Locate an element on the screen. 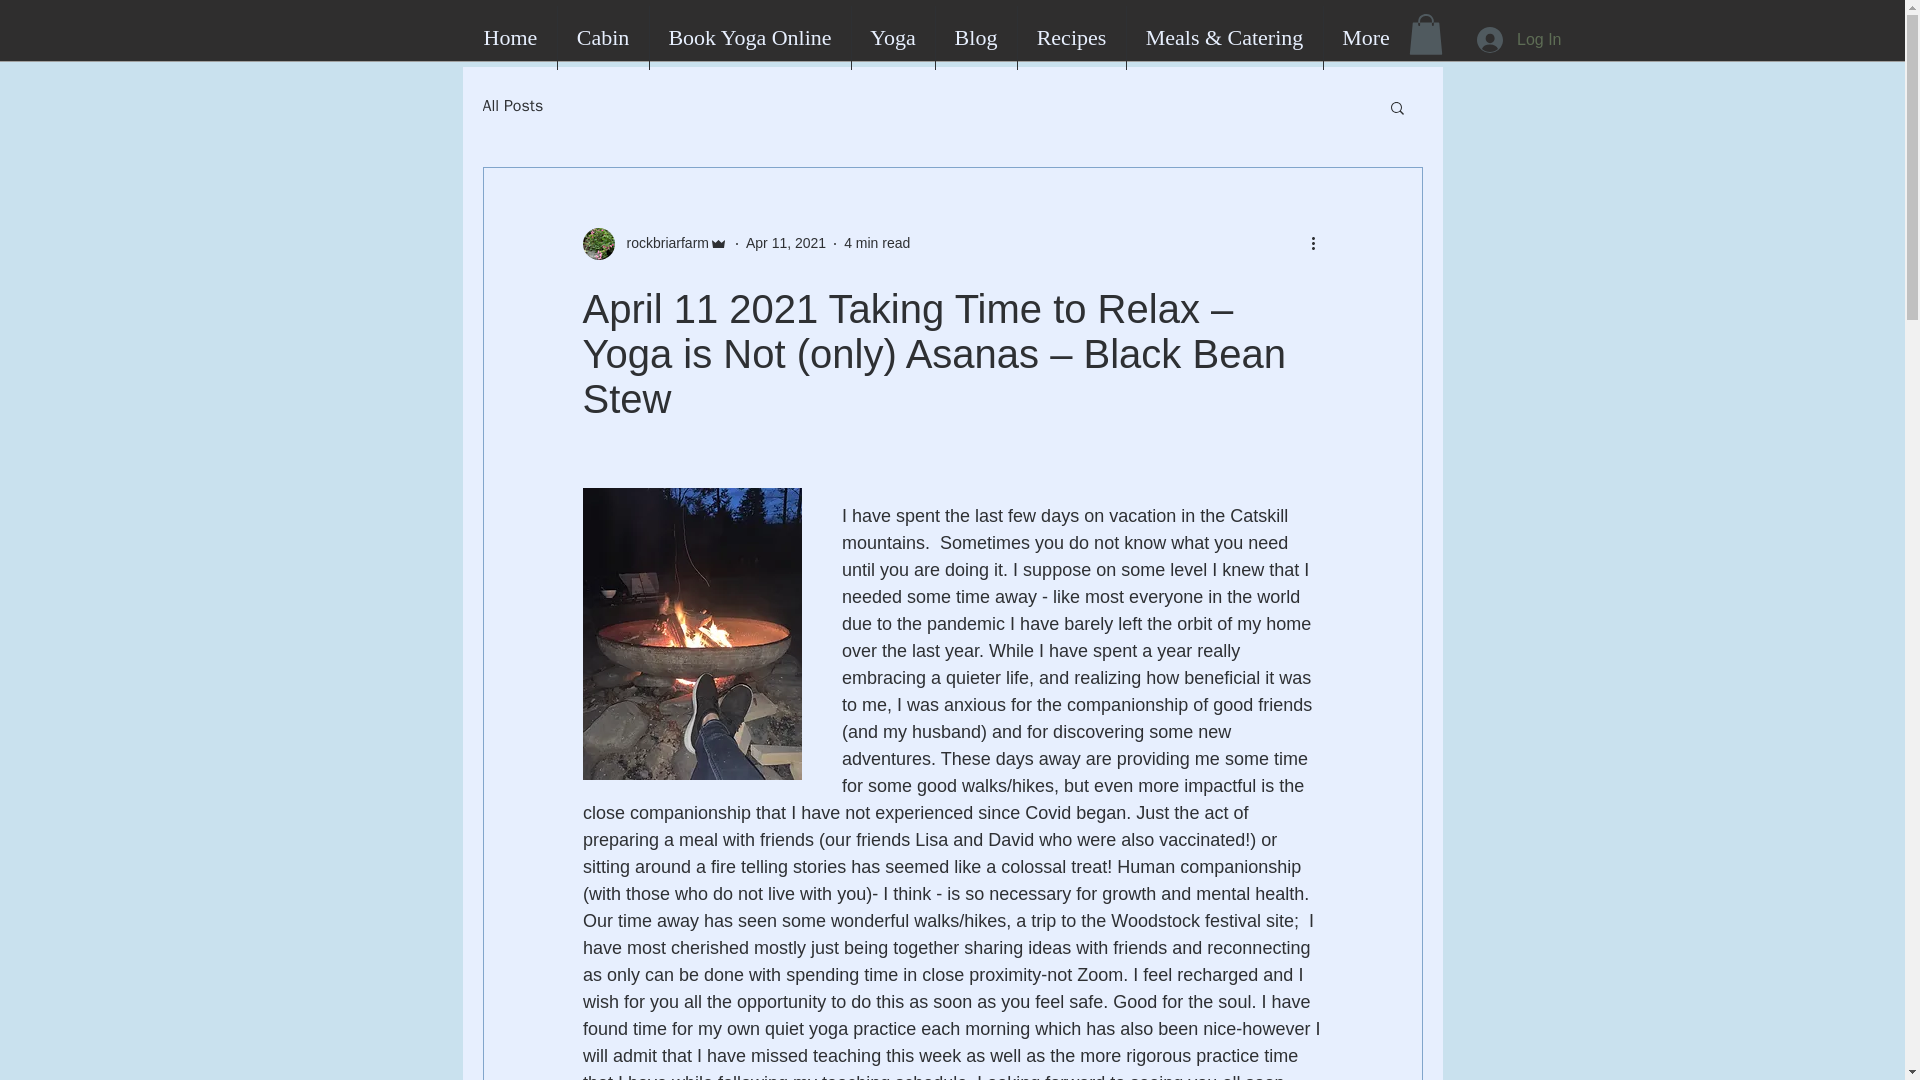  Yoga is located at coordinates (894, 38).